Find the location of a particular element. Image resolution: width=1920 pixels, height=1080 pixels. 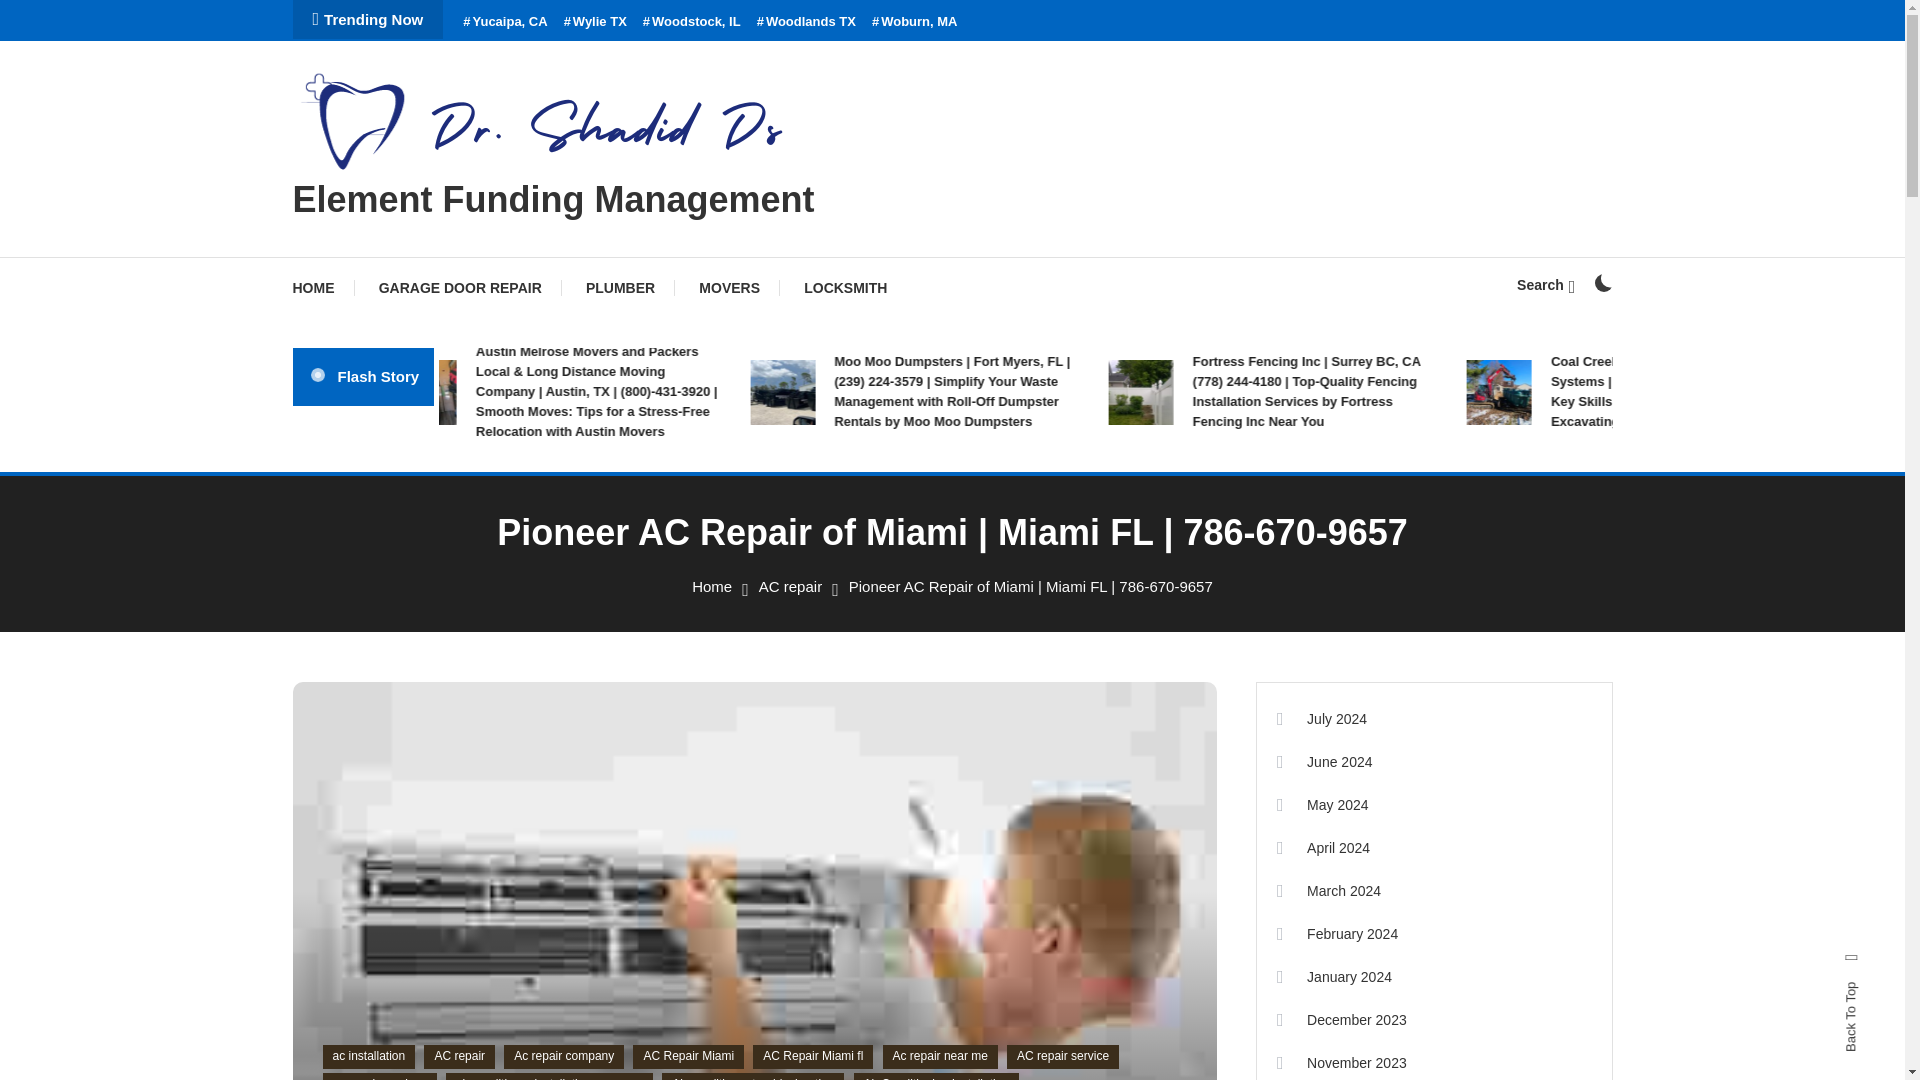

Ac repair company is located at coordinates (564, 1057).